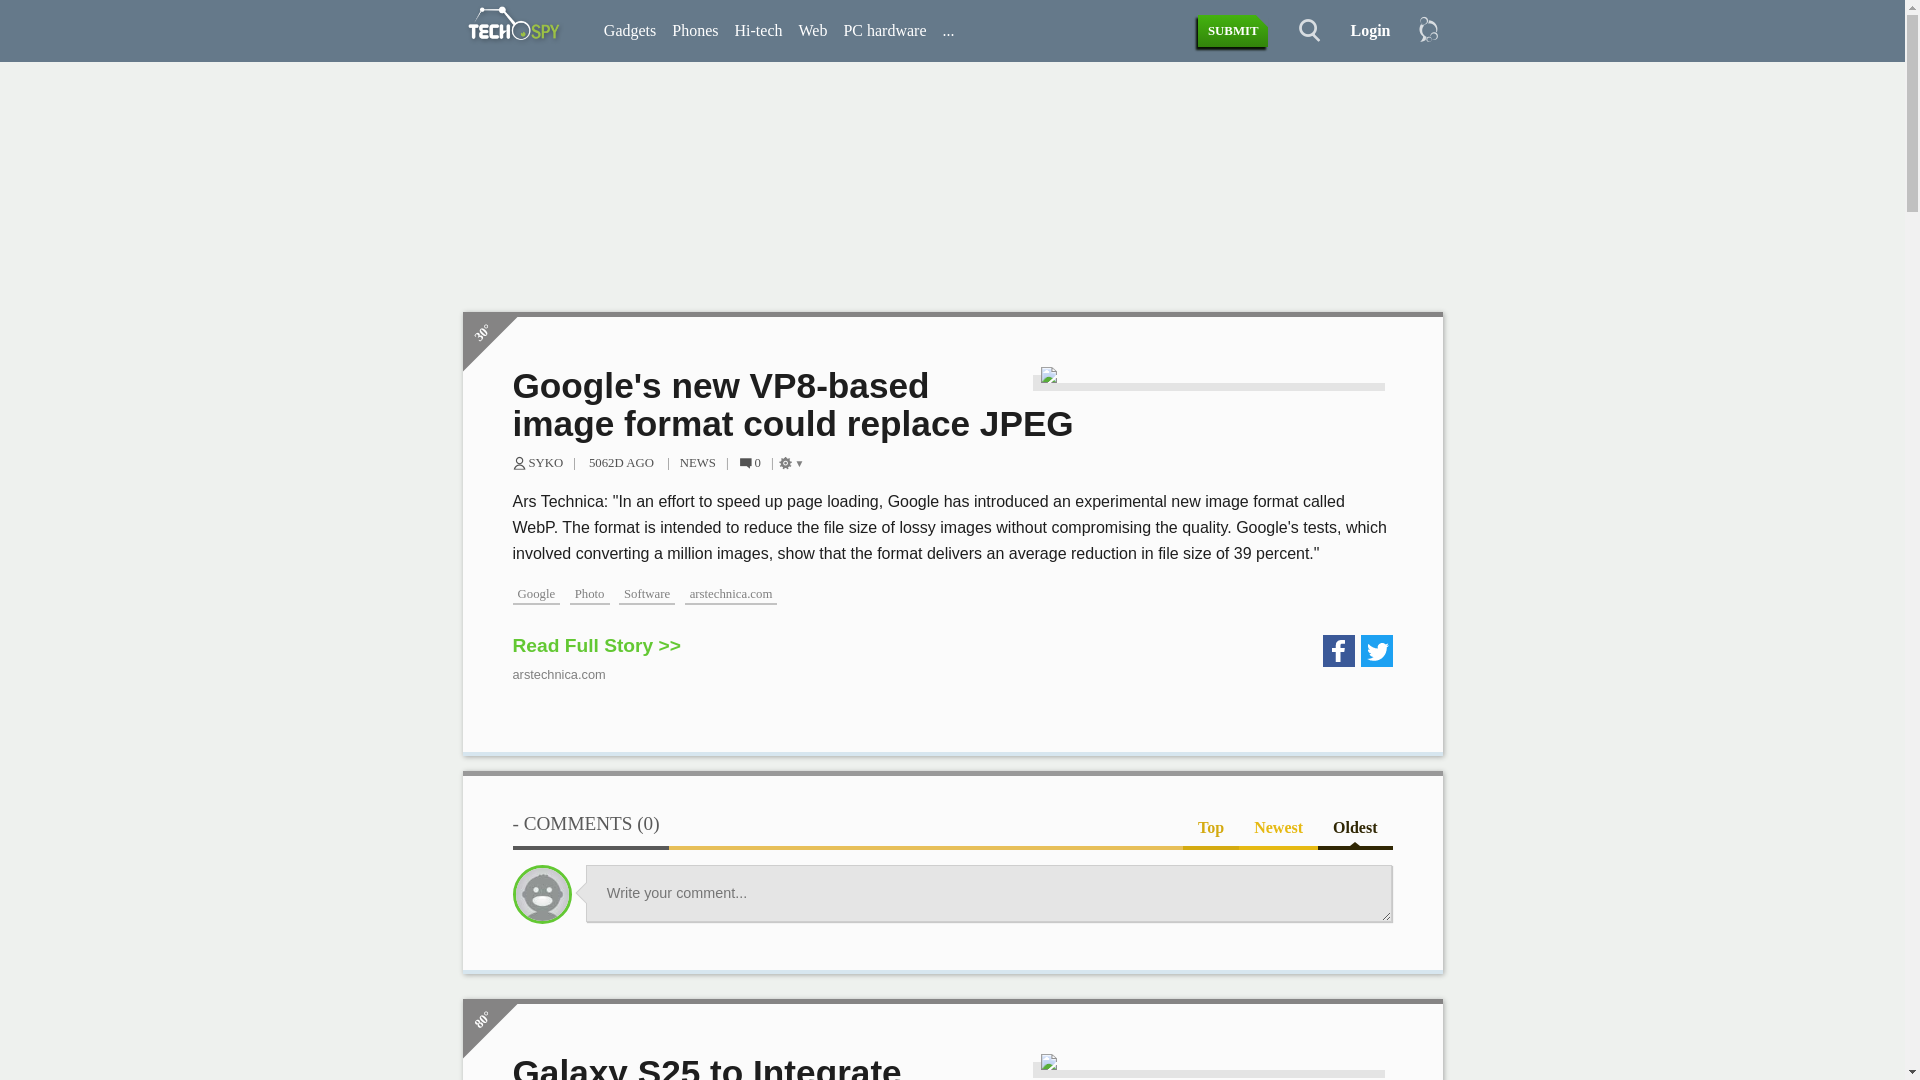 This screenshot has width=1920, height=1080. I want to click on Web, so click(812, 32).